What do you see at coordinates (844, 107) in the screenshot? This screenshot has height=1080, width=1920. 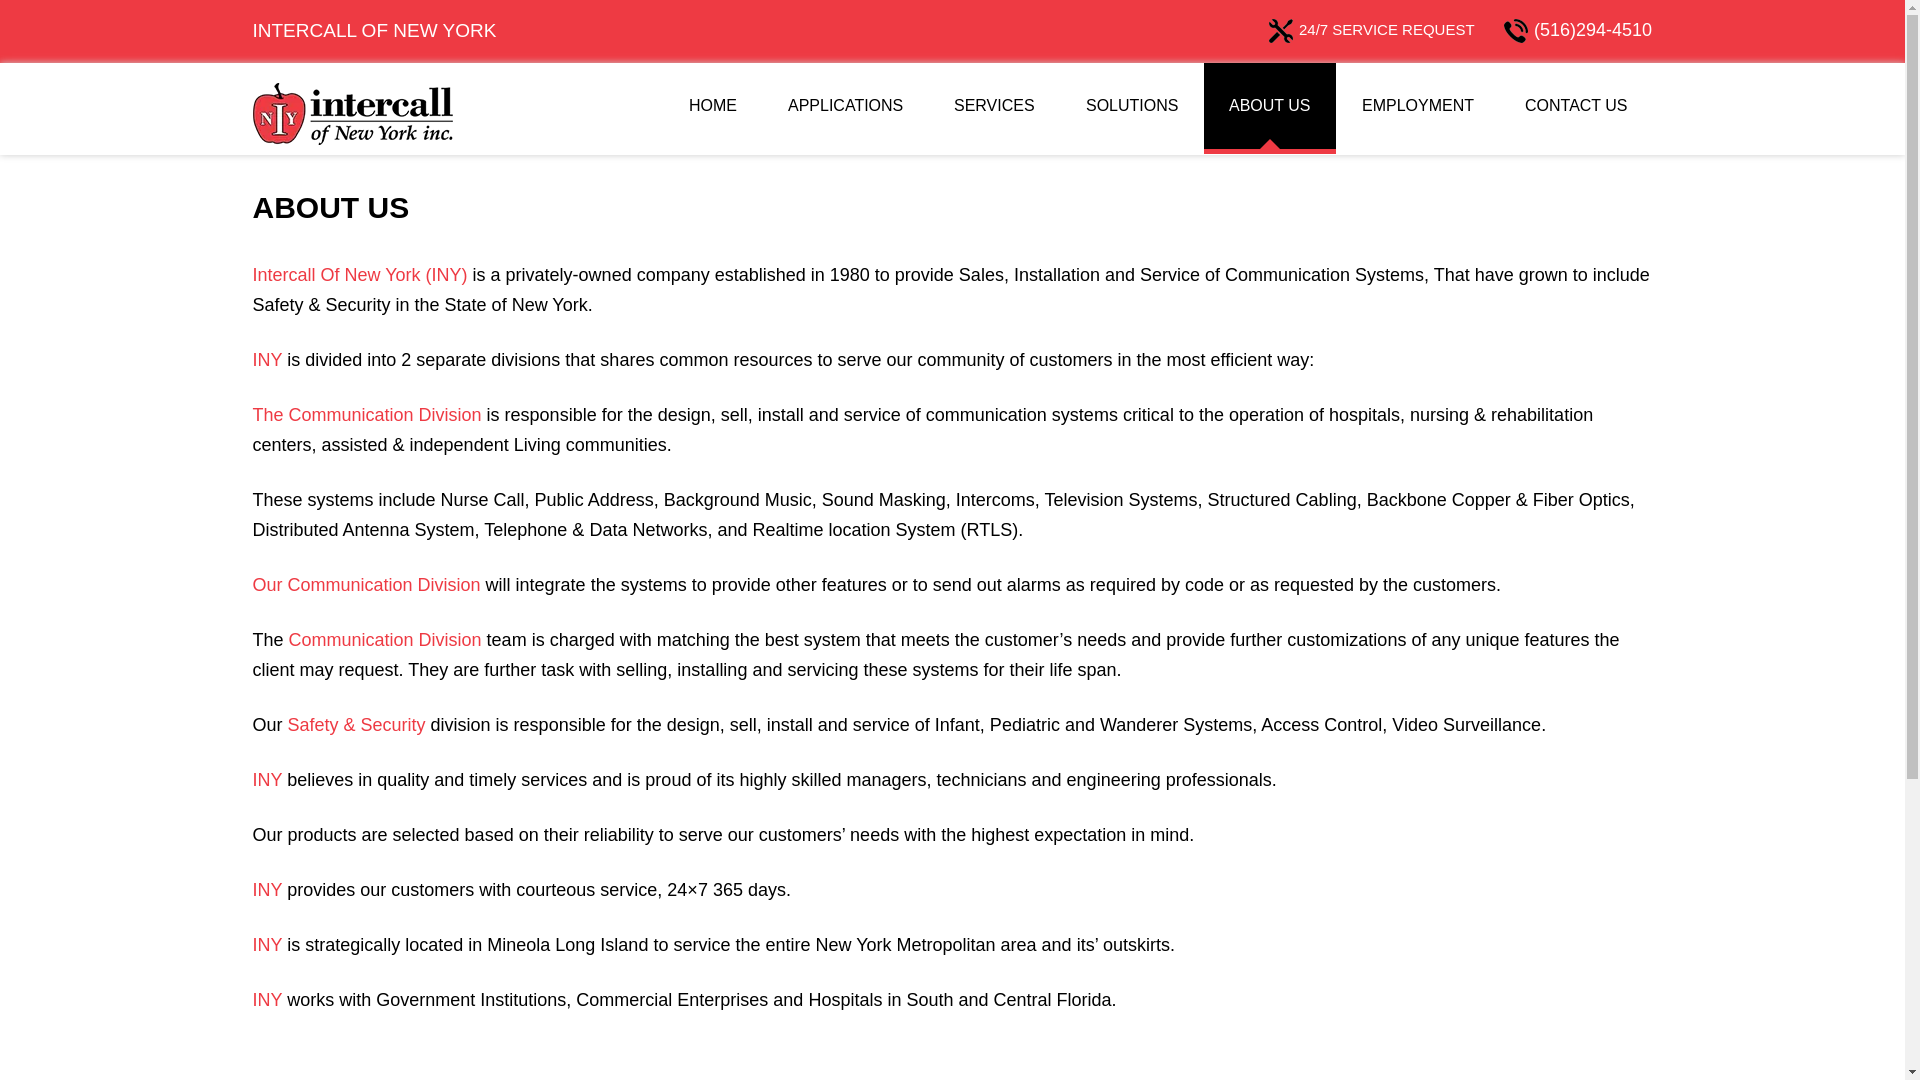 I see `APPLICATIONS` at bounding box center [844, 107].